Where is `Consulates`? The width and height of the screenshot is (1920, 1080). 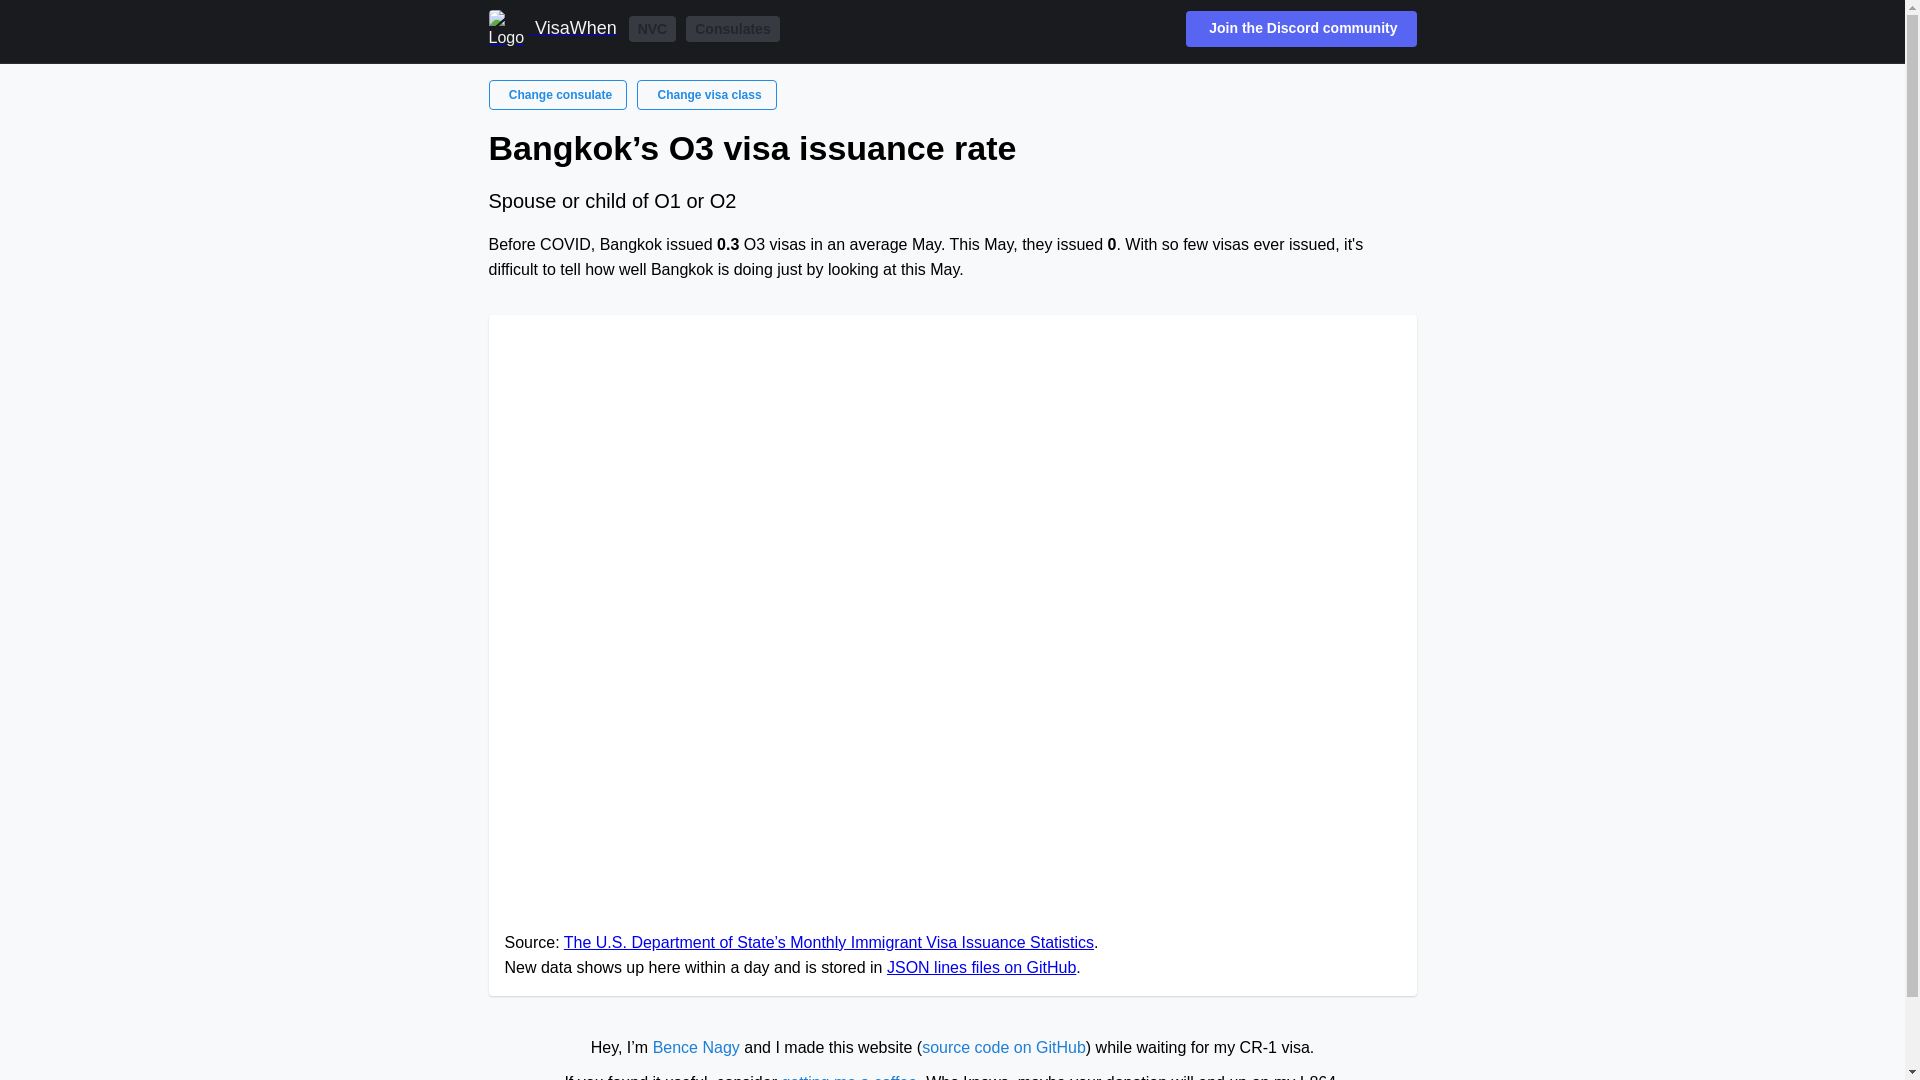 Consulates is located at coordinates (732, 29).